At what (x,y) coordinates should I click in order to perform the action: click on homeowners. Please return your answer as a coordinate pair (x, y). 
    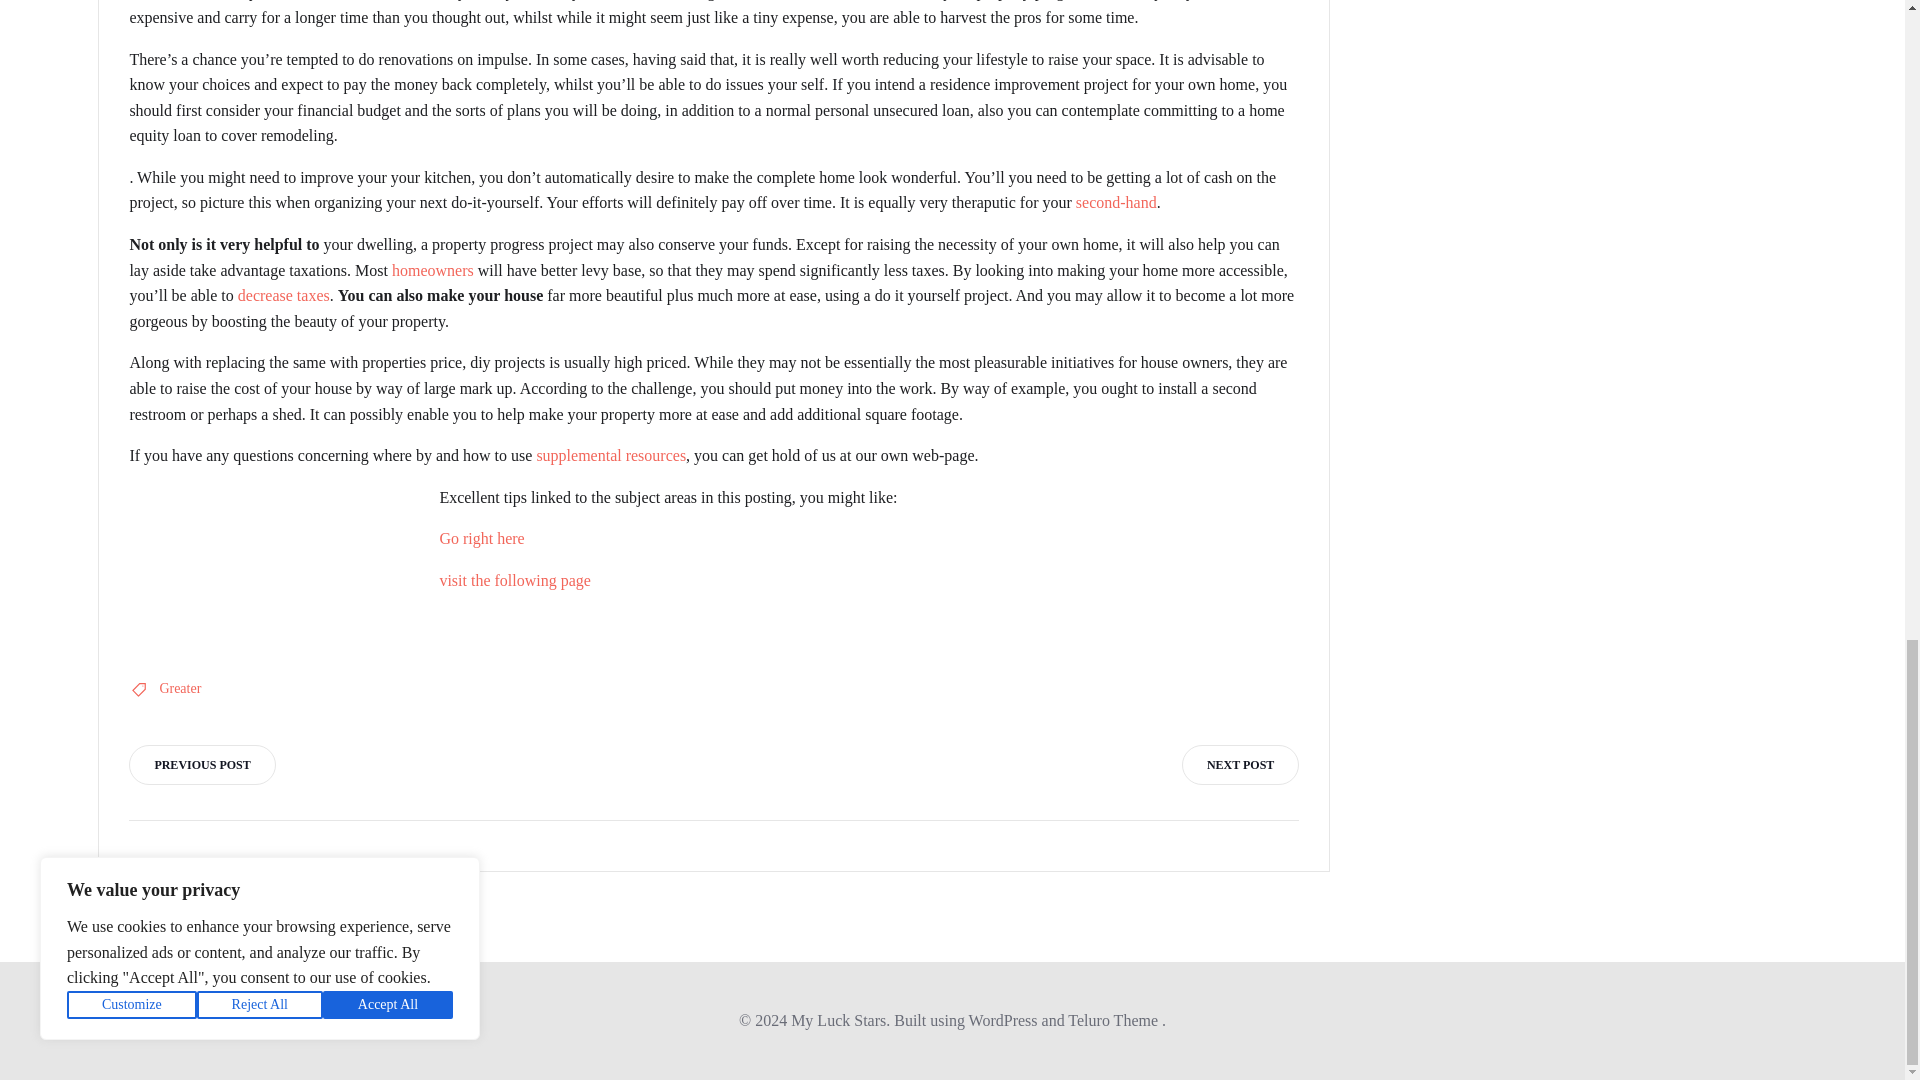
    Looking at the image, I should click on (432, 270).